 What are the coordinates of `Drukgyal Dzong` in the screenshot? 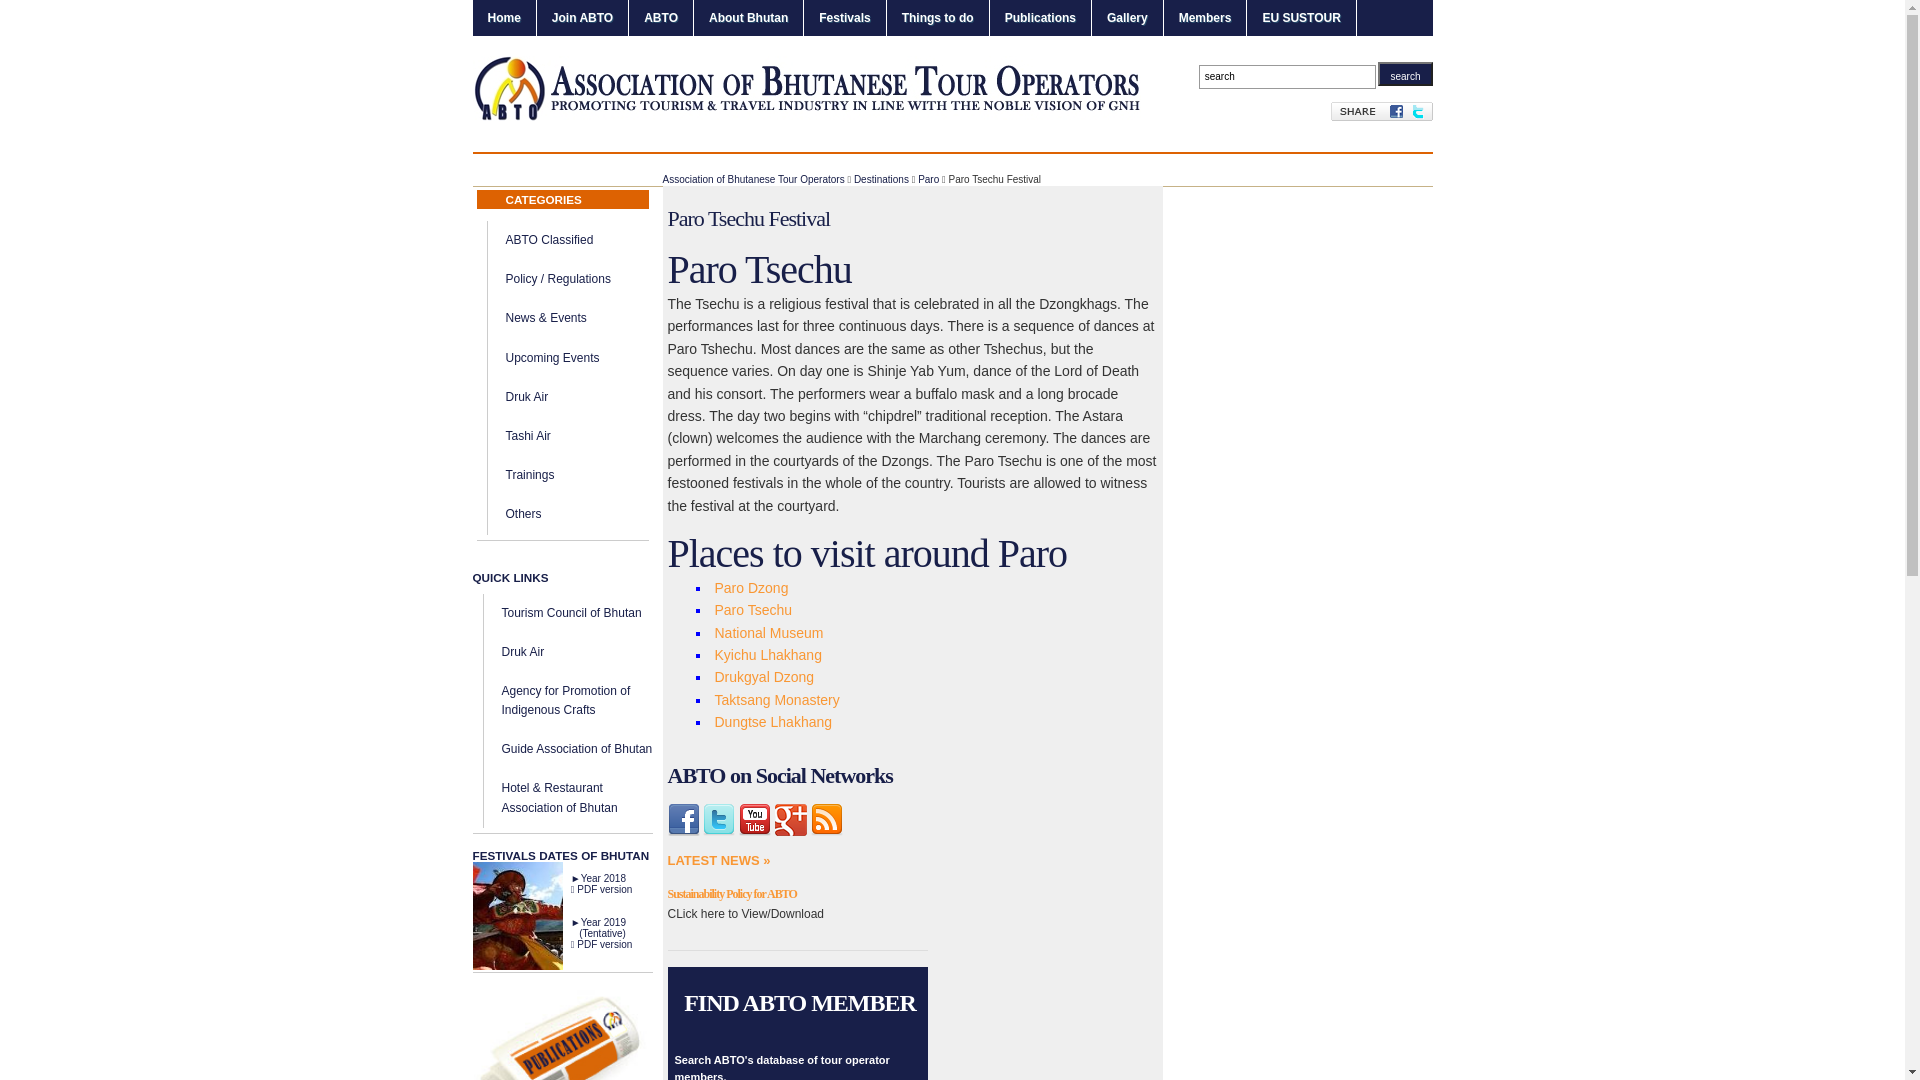 It's located at (764, 677).